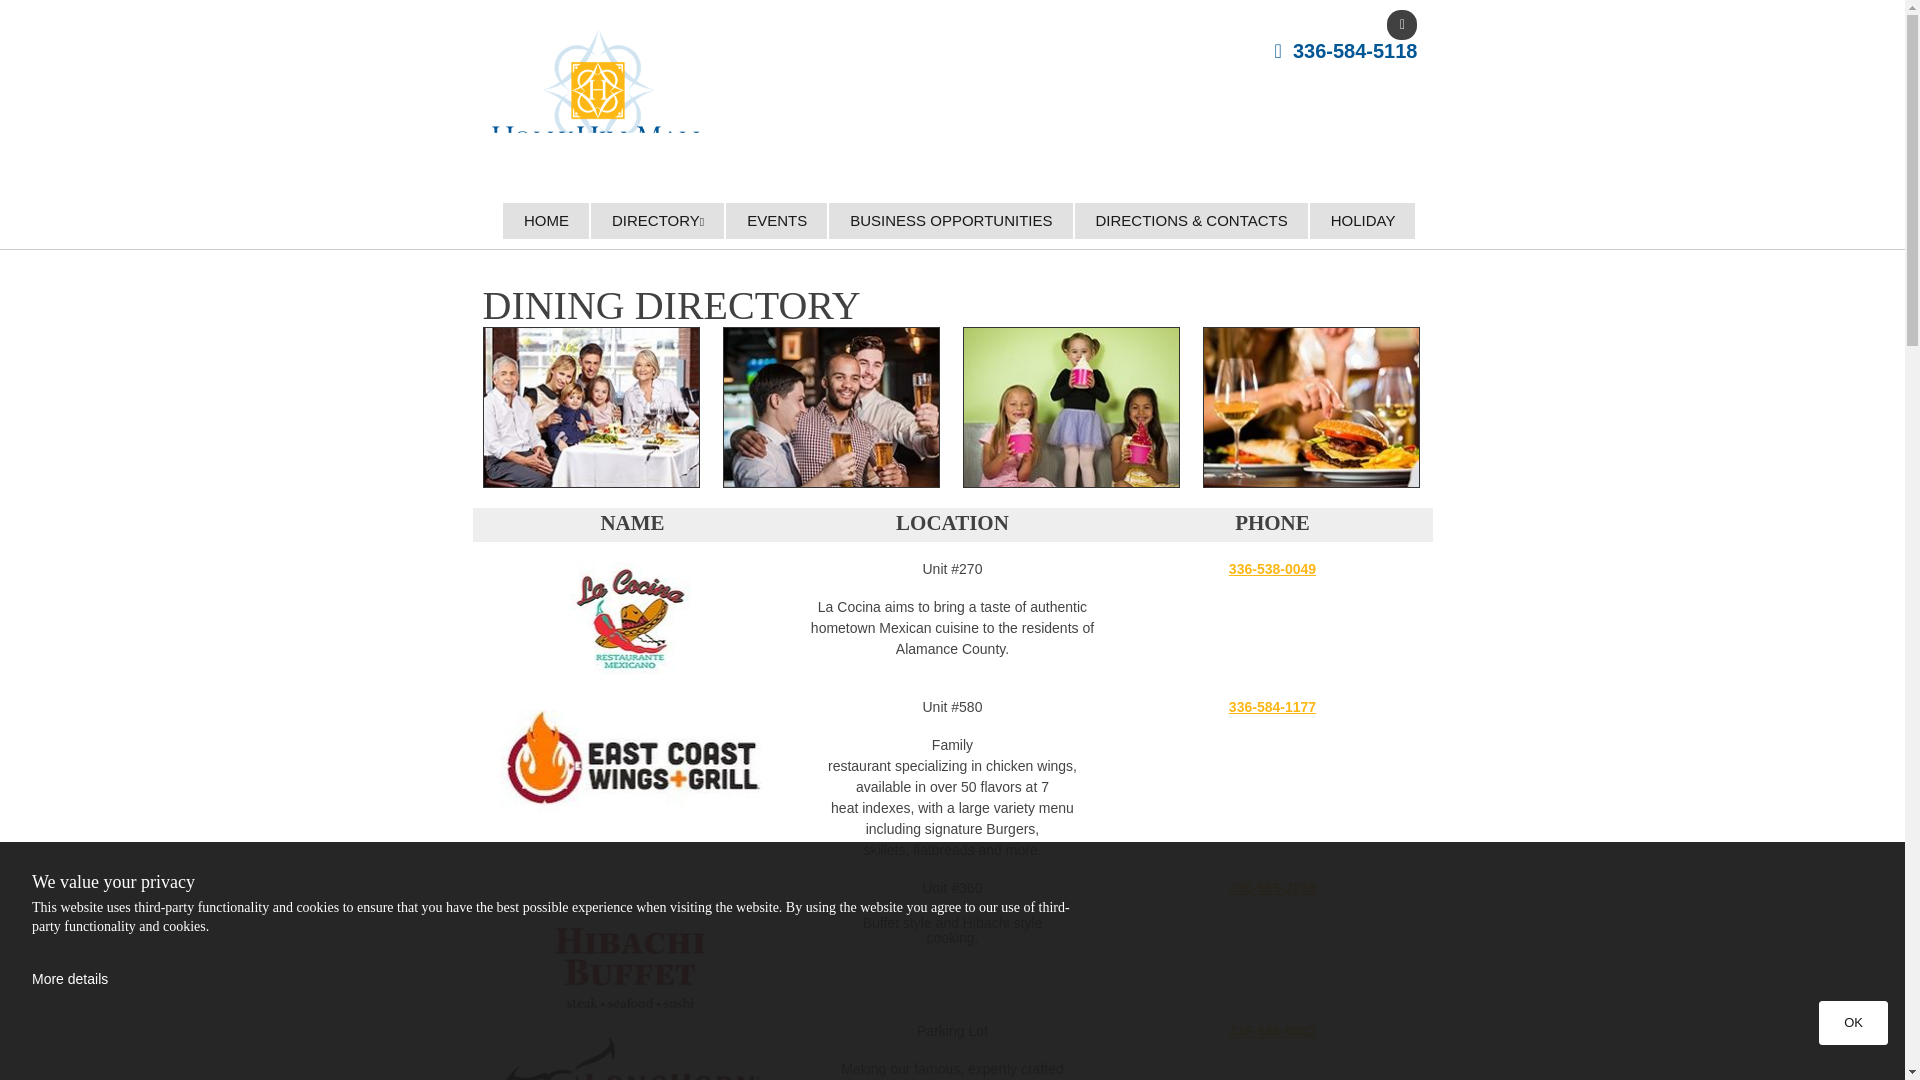  Describe the element at coordinates (1272, 1029) in the screenshot. I see `336-586-0082` at that location.